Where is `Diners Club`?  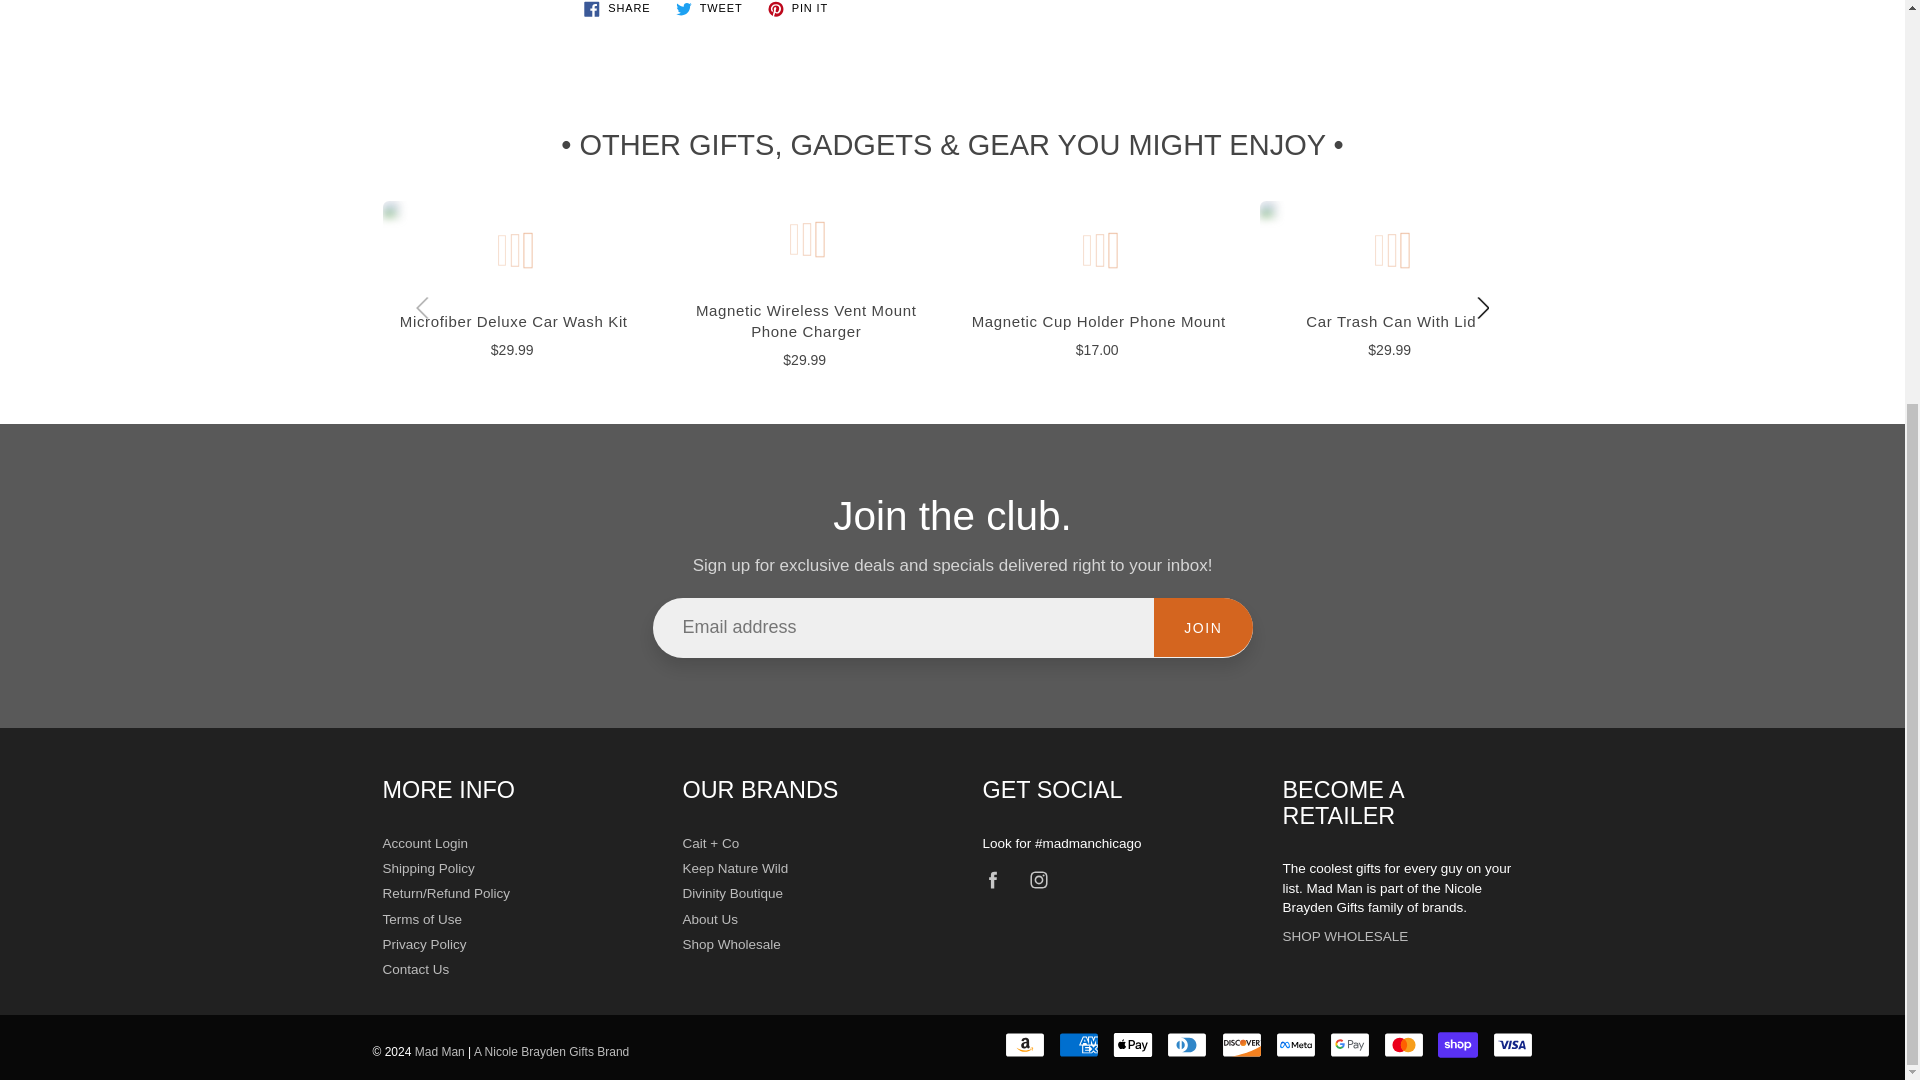 Diners Club is located at coordinates (1187, 1044).